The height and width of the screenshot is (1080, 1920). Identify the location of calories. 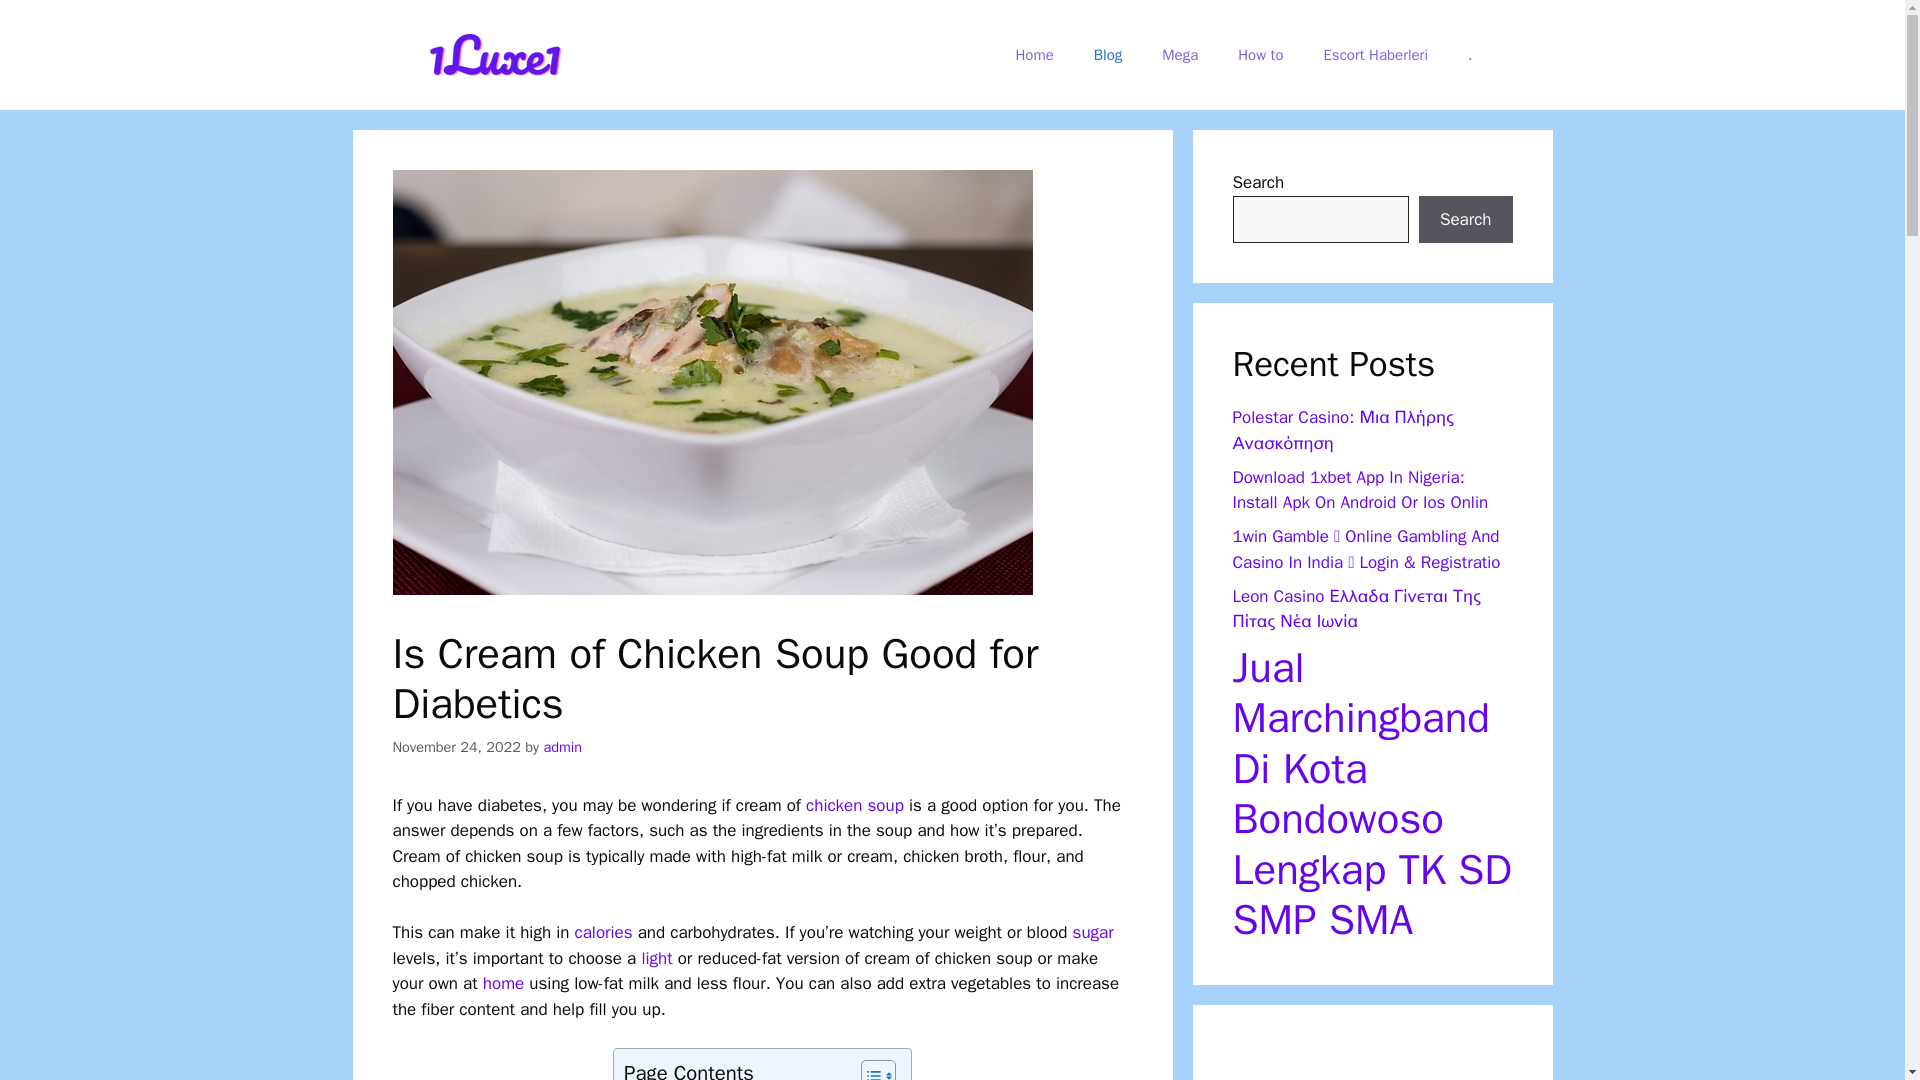
(604, 932).